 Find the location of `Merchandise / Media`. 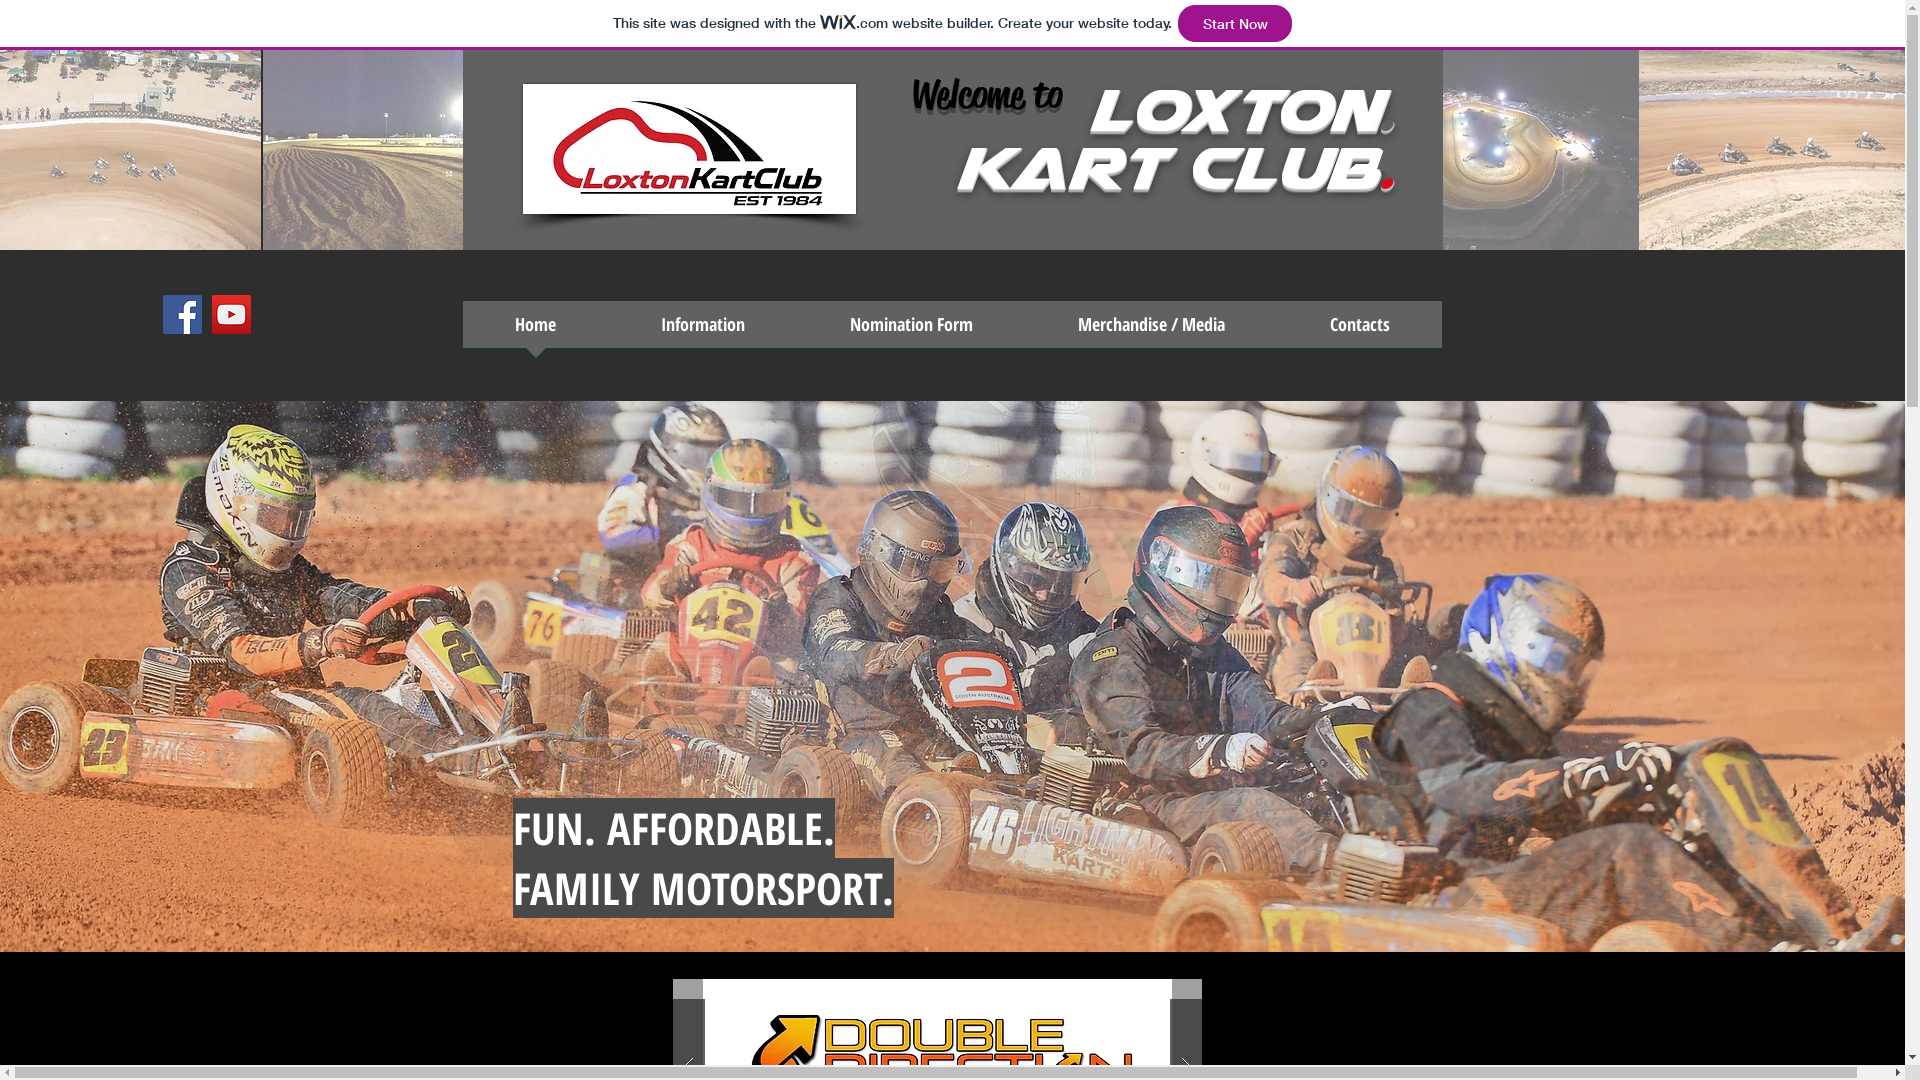

Merchandise / Media is located at coordinates (1152, 331).